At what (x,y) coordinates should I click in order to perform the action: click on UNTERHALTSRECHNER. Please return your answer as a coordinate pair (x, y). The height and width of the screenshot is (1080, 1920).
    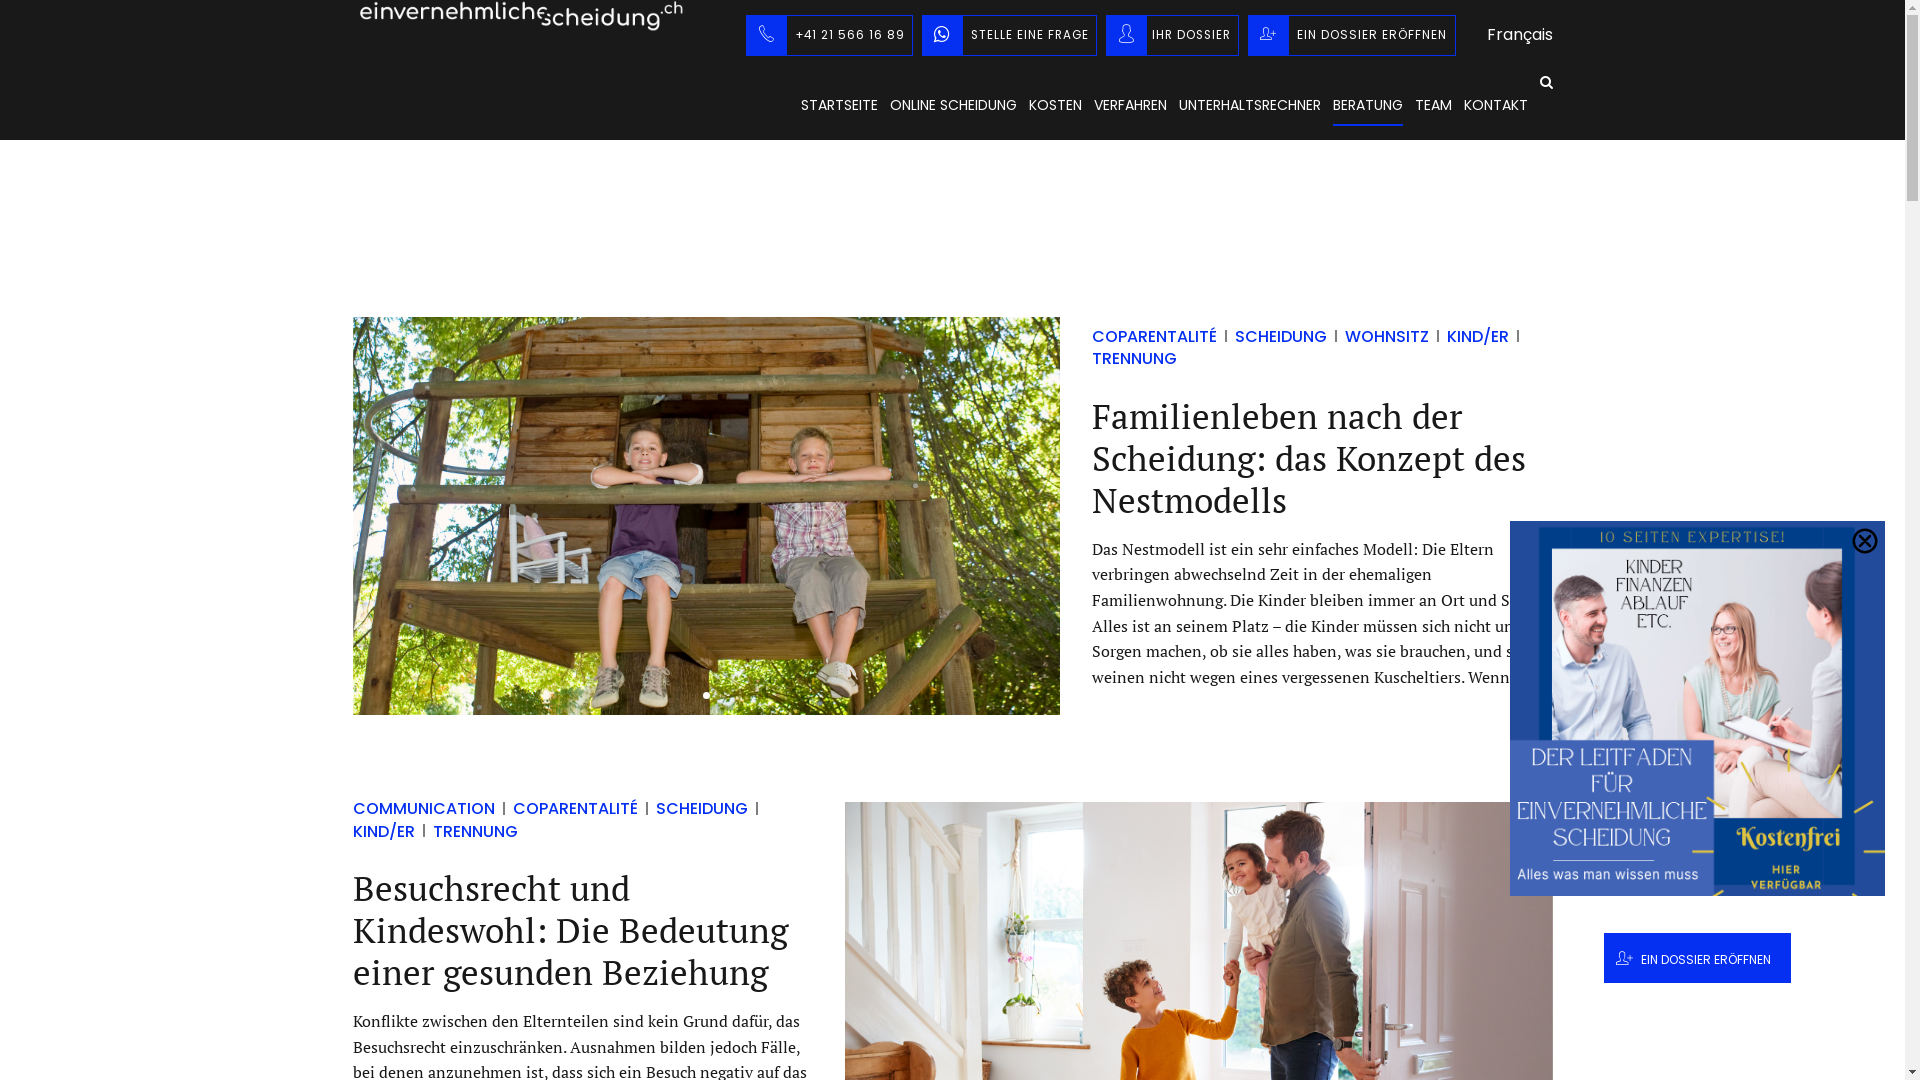
    Looking at the image, I should click on (1249, 105).